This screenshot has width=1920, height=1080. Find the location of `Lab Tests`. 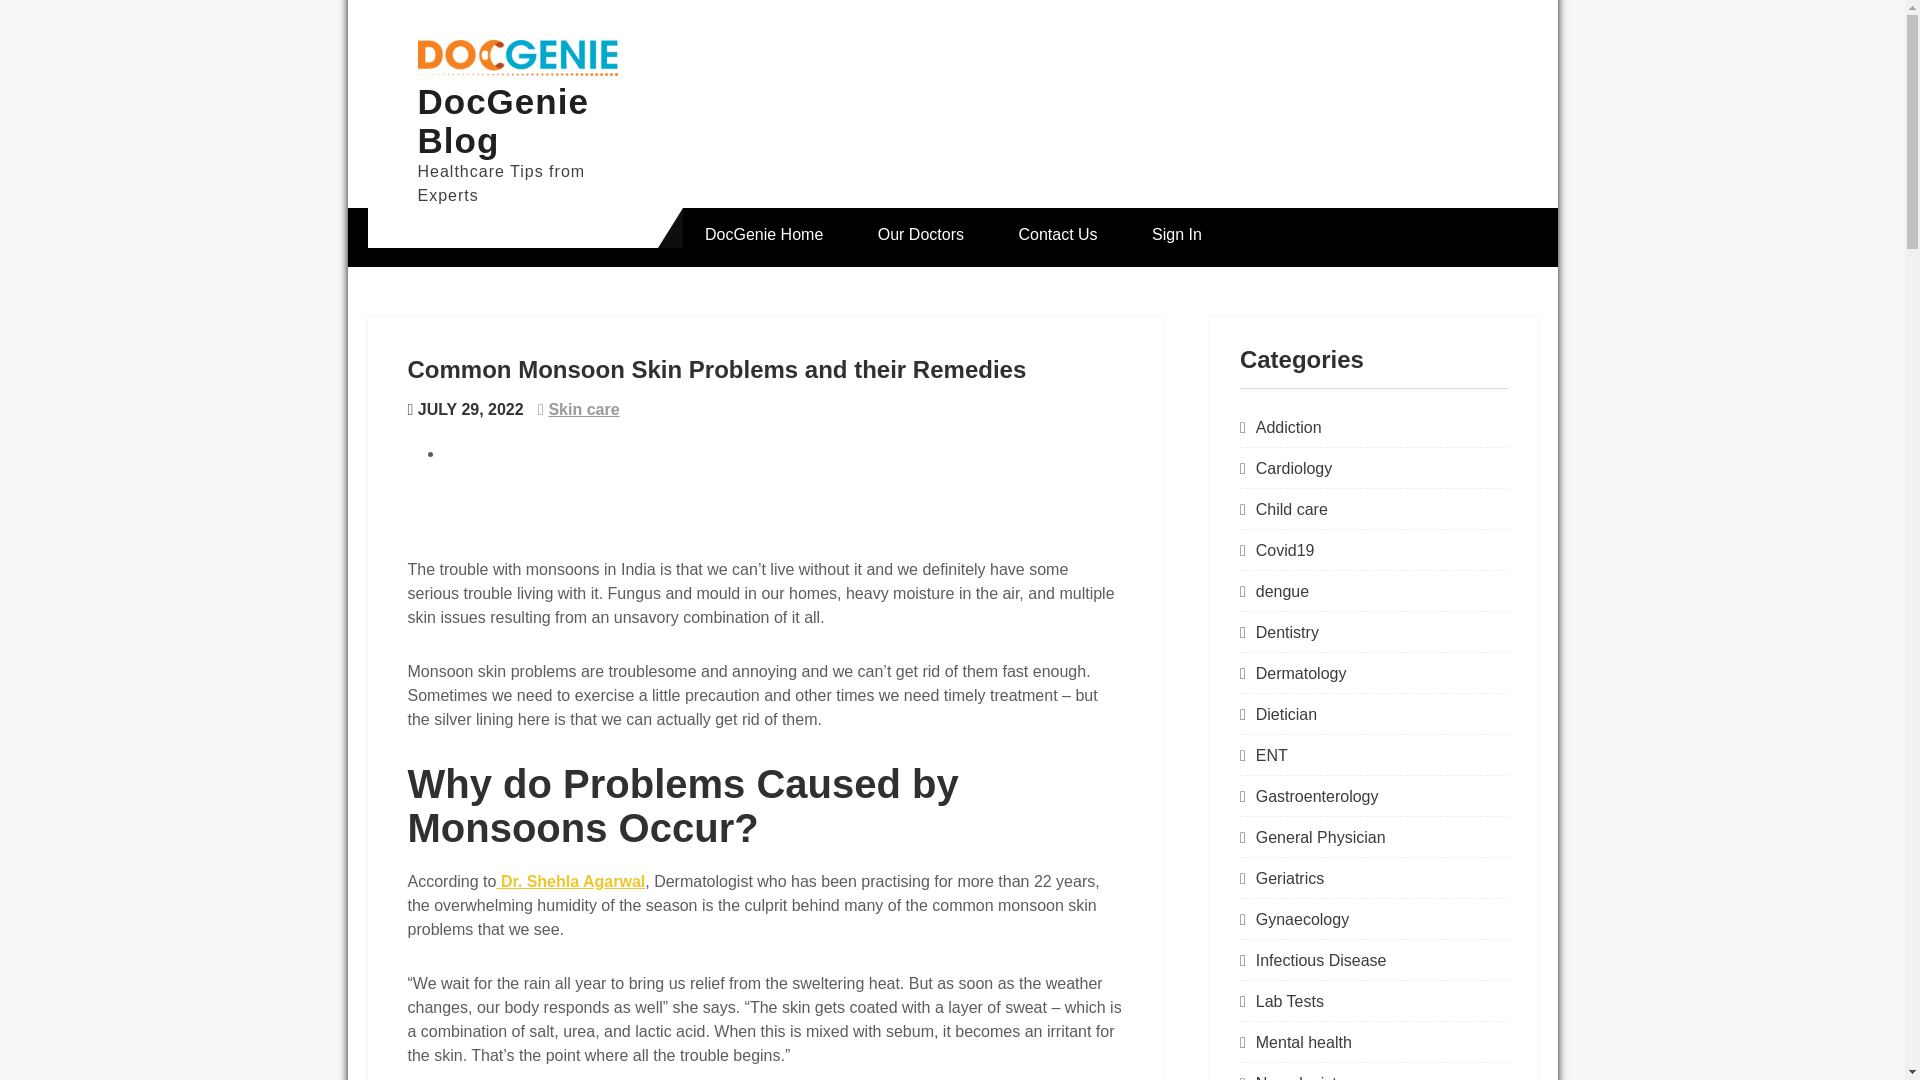

Lab Tests is located at coordinates (1290, 1000).